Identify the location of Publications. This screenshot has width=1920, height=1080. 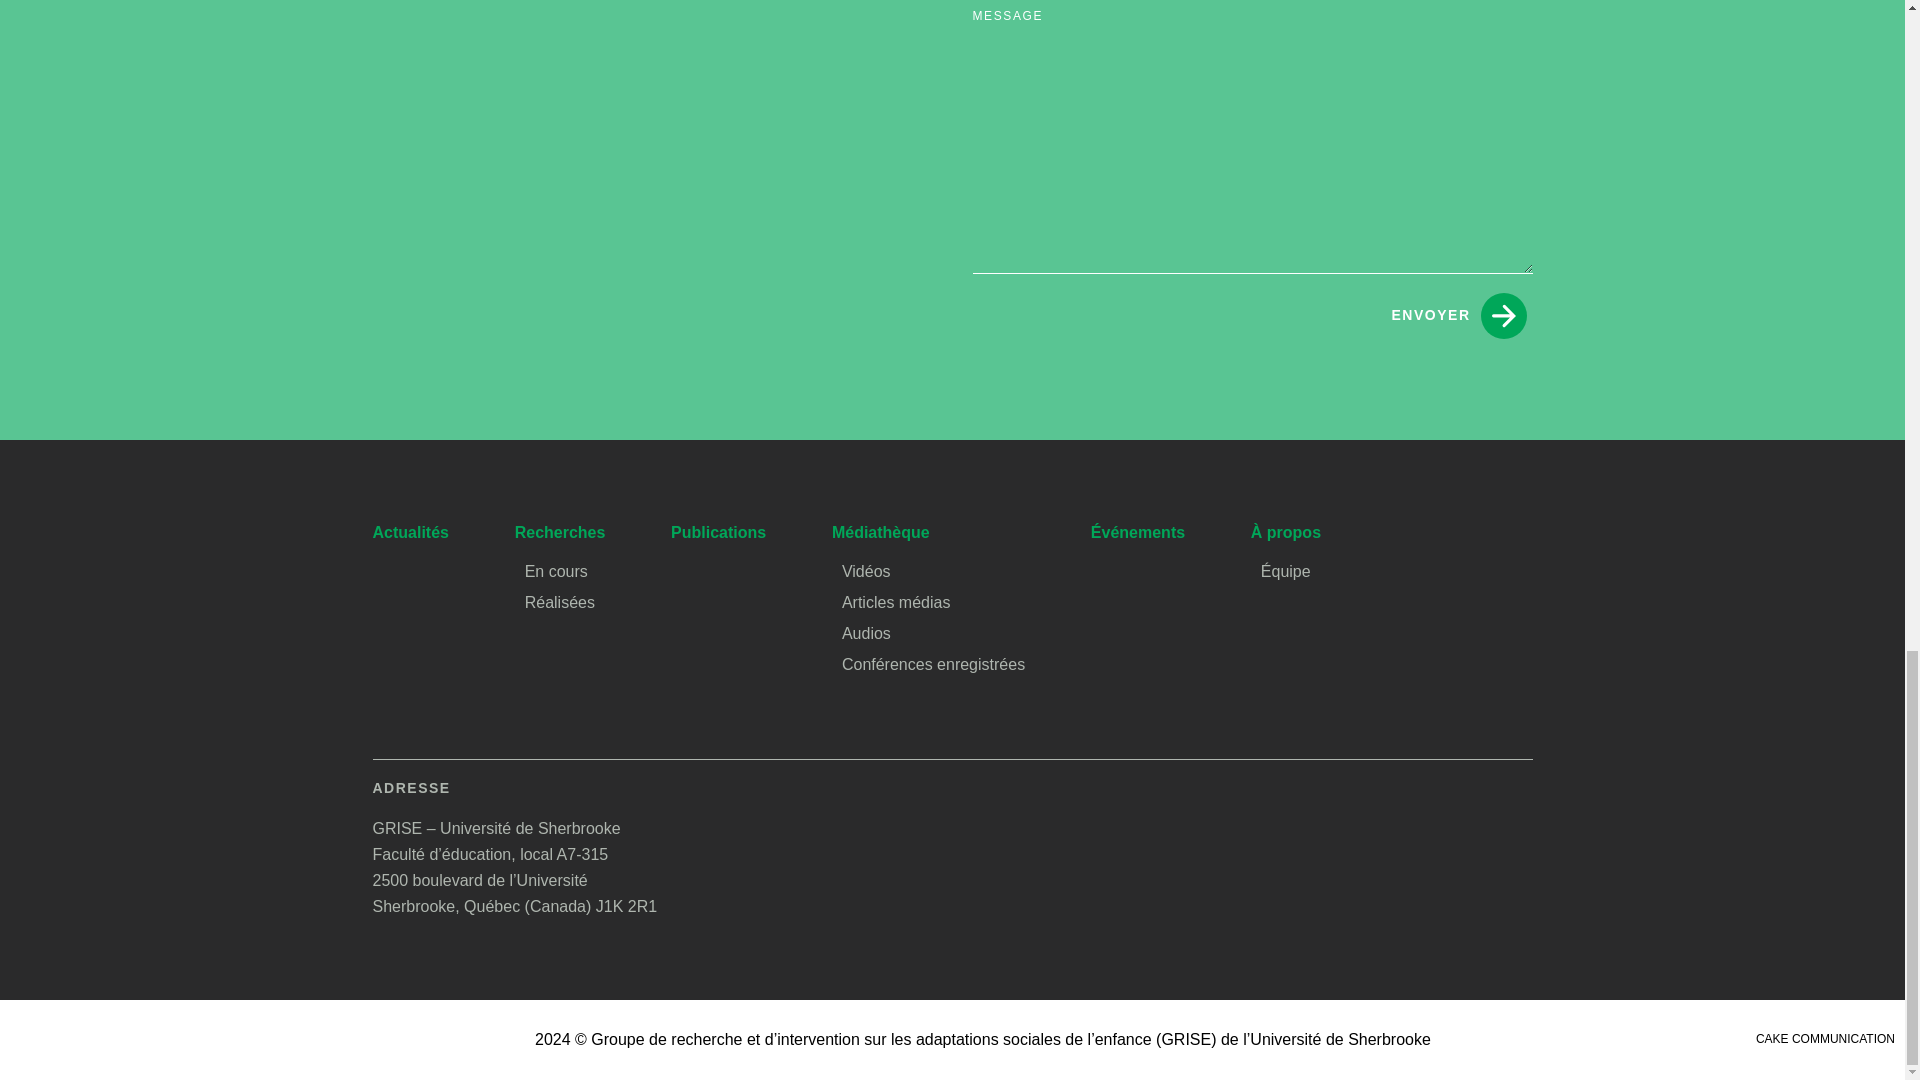
(718, 532).